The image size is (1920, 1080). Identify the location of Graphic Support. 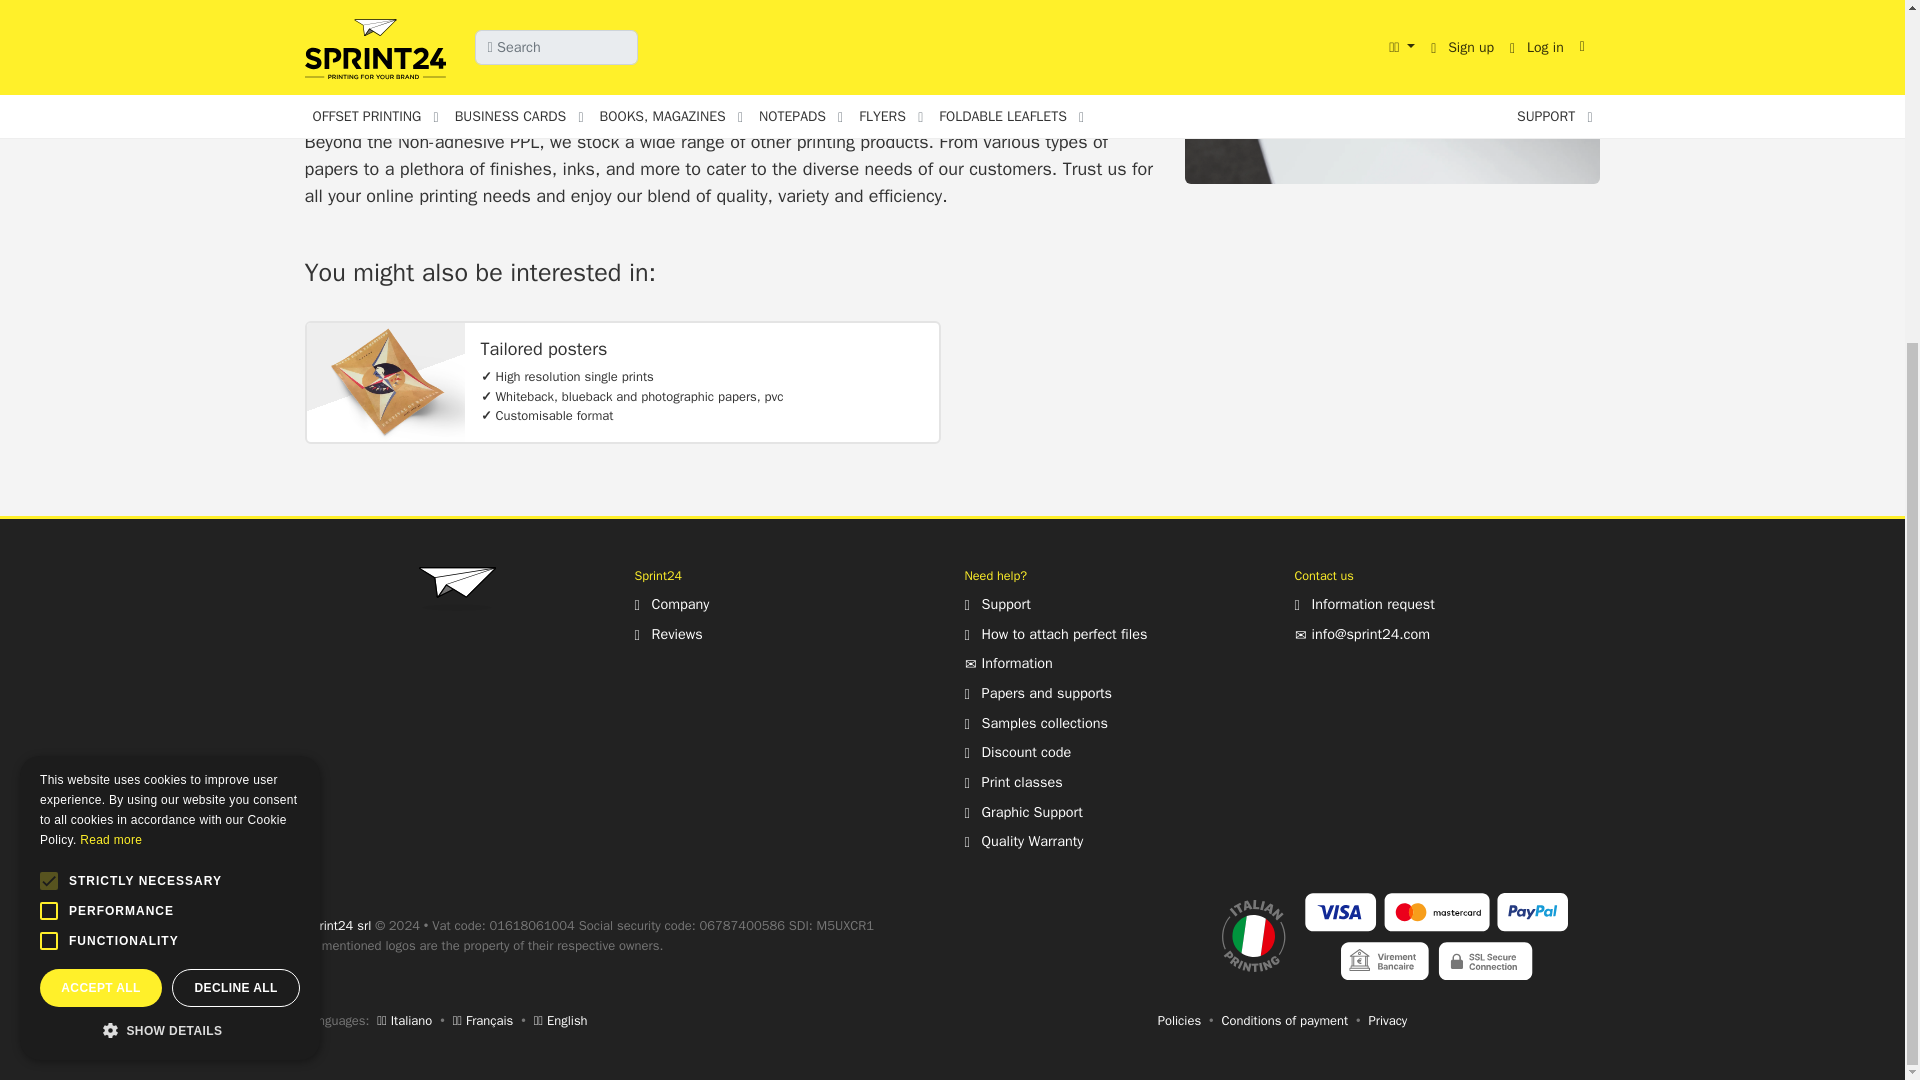
(1022, 812).